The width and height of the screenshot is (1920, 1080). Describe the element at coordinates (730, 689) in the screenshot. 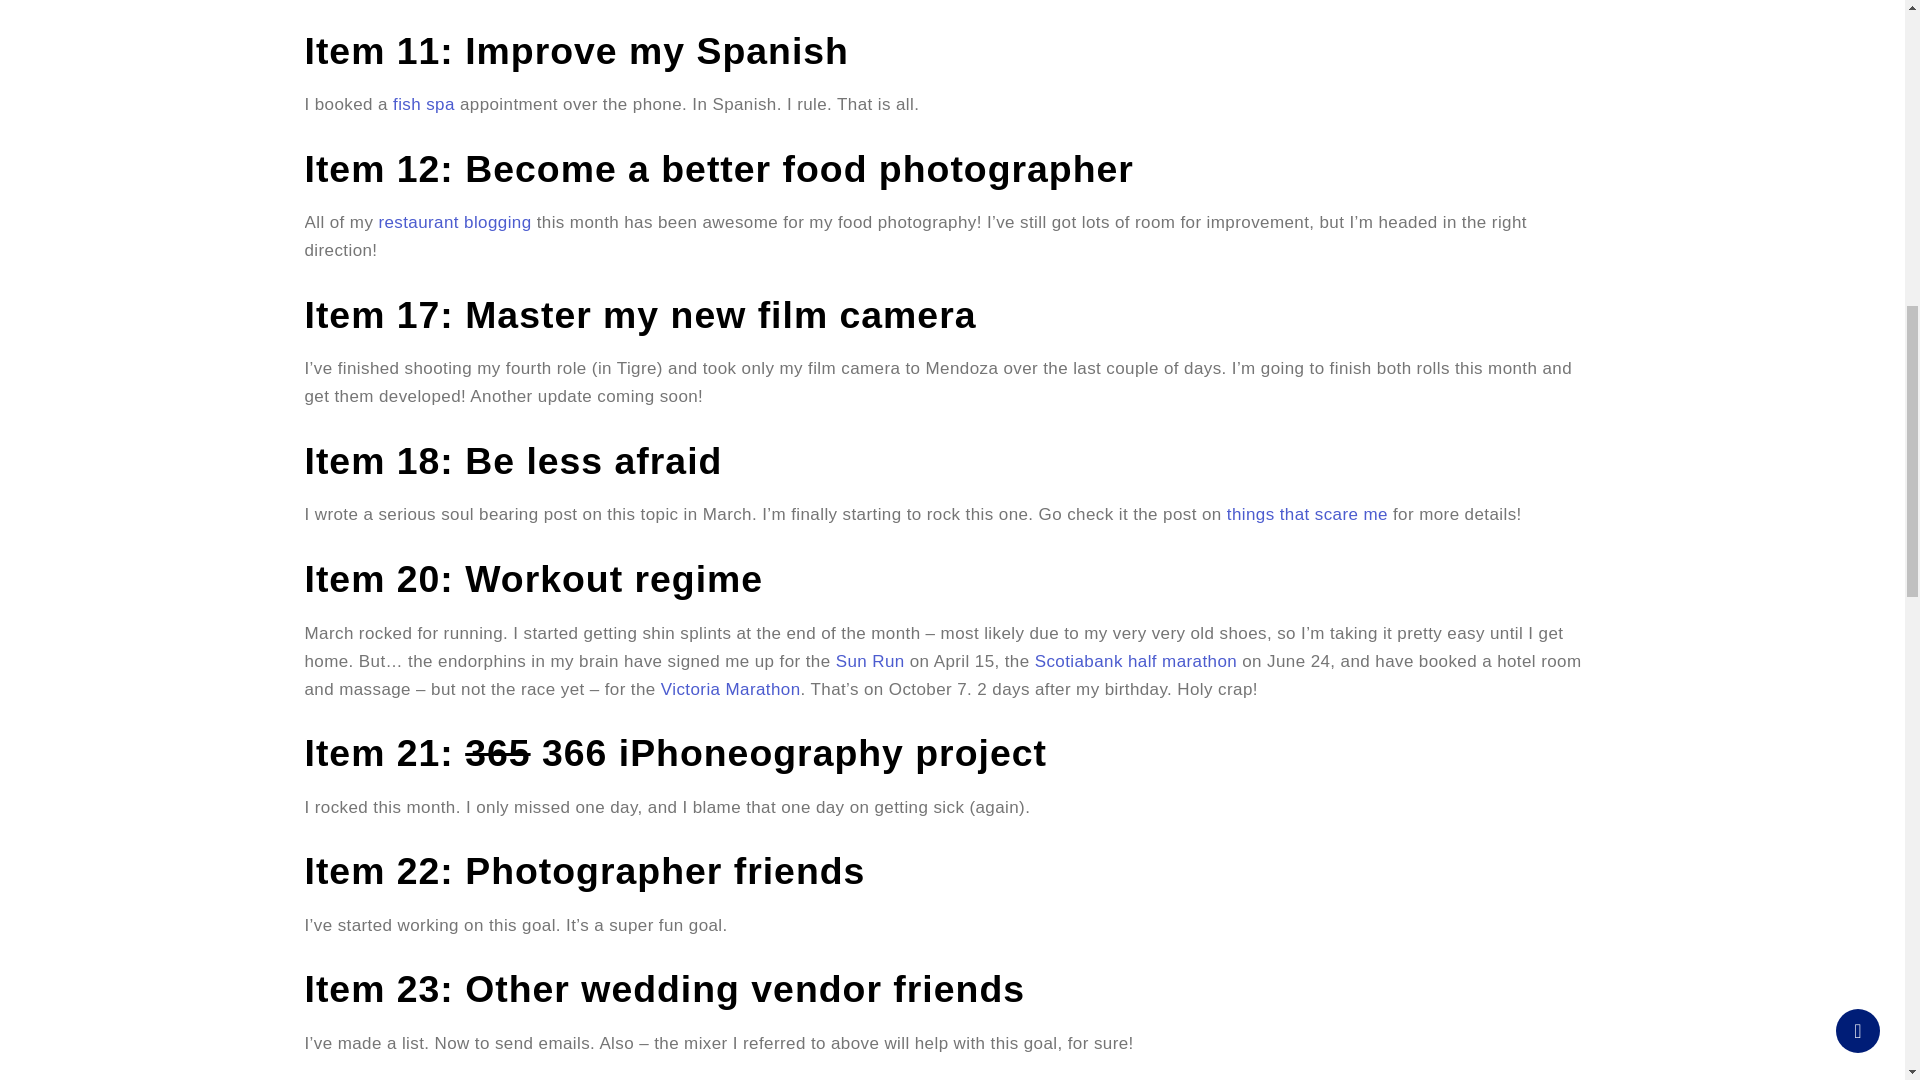

I see `Victoria Marathon` at that location.